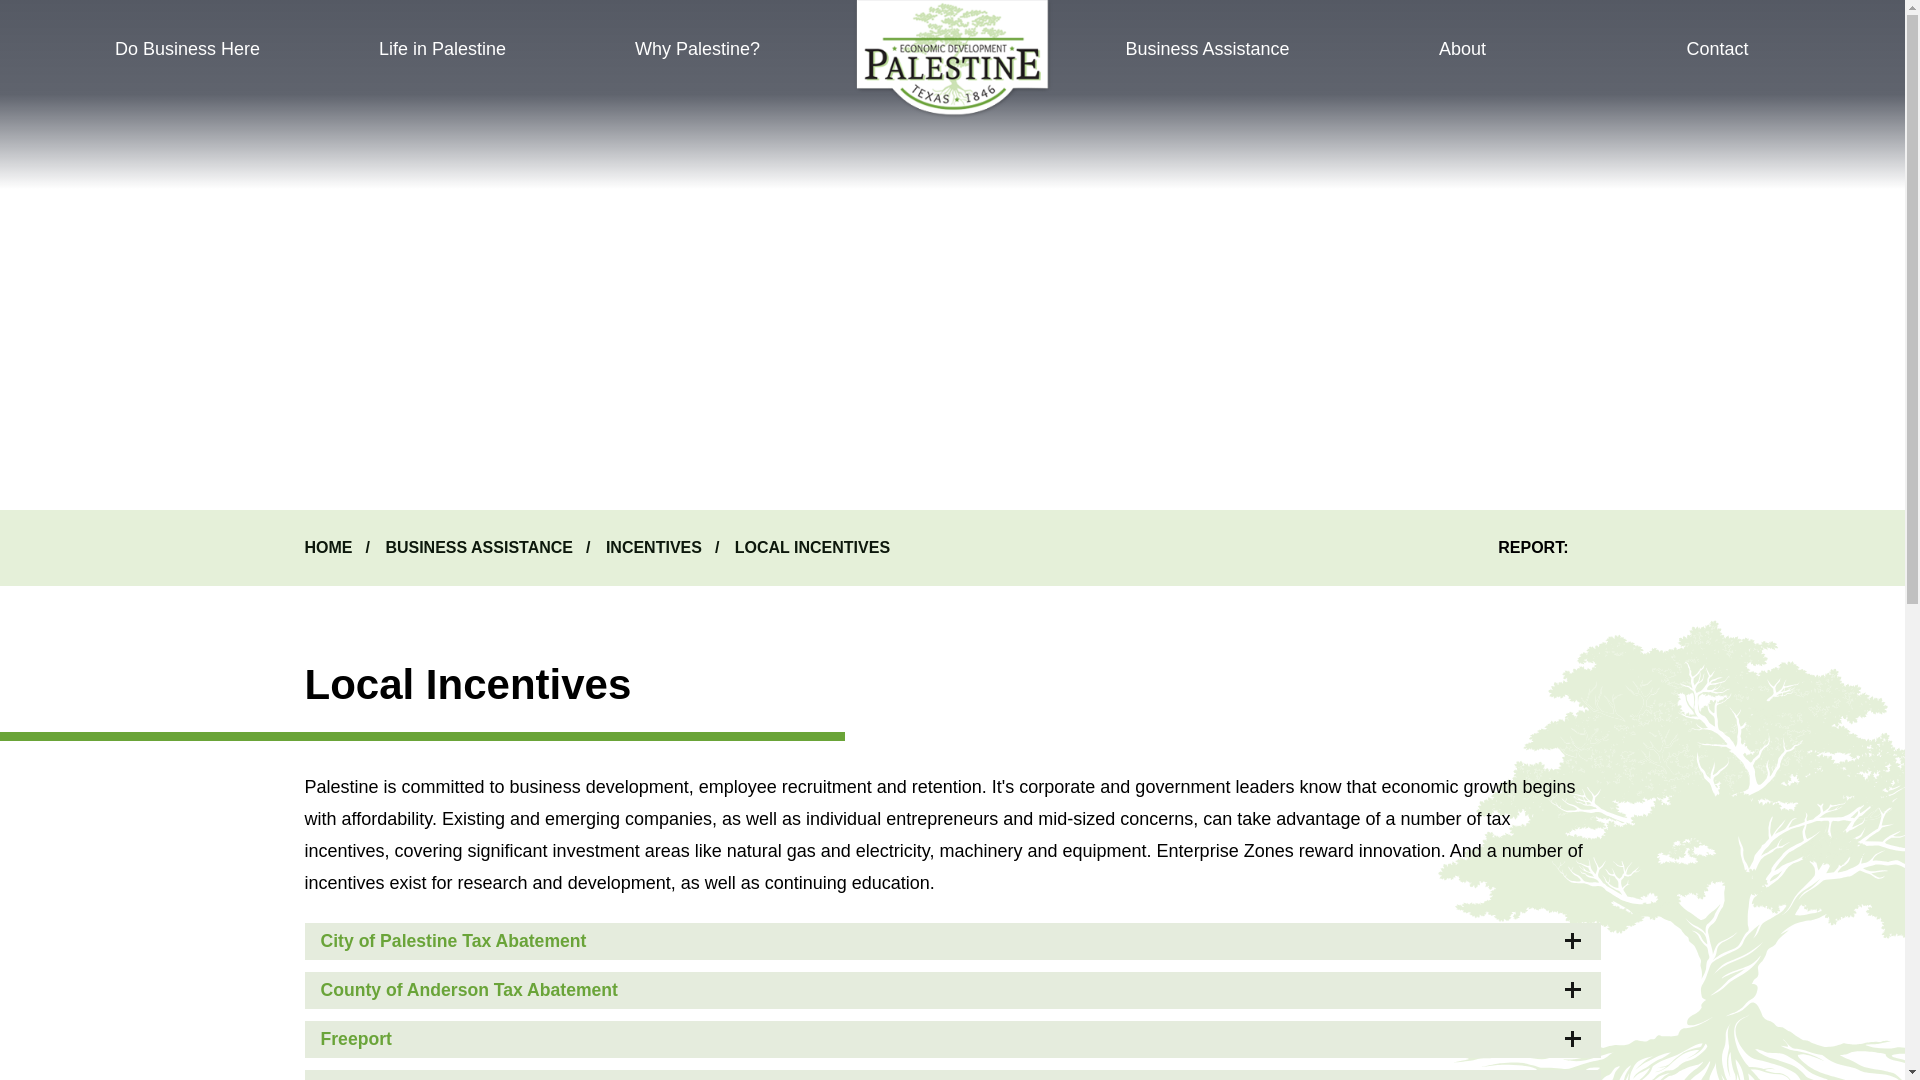 This screenshot has height=1080, width=1920. What do you see at coordinates (186, 49) in the screenshot?
I see `Do Business Here` at bounding box center [186, 49].